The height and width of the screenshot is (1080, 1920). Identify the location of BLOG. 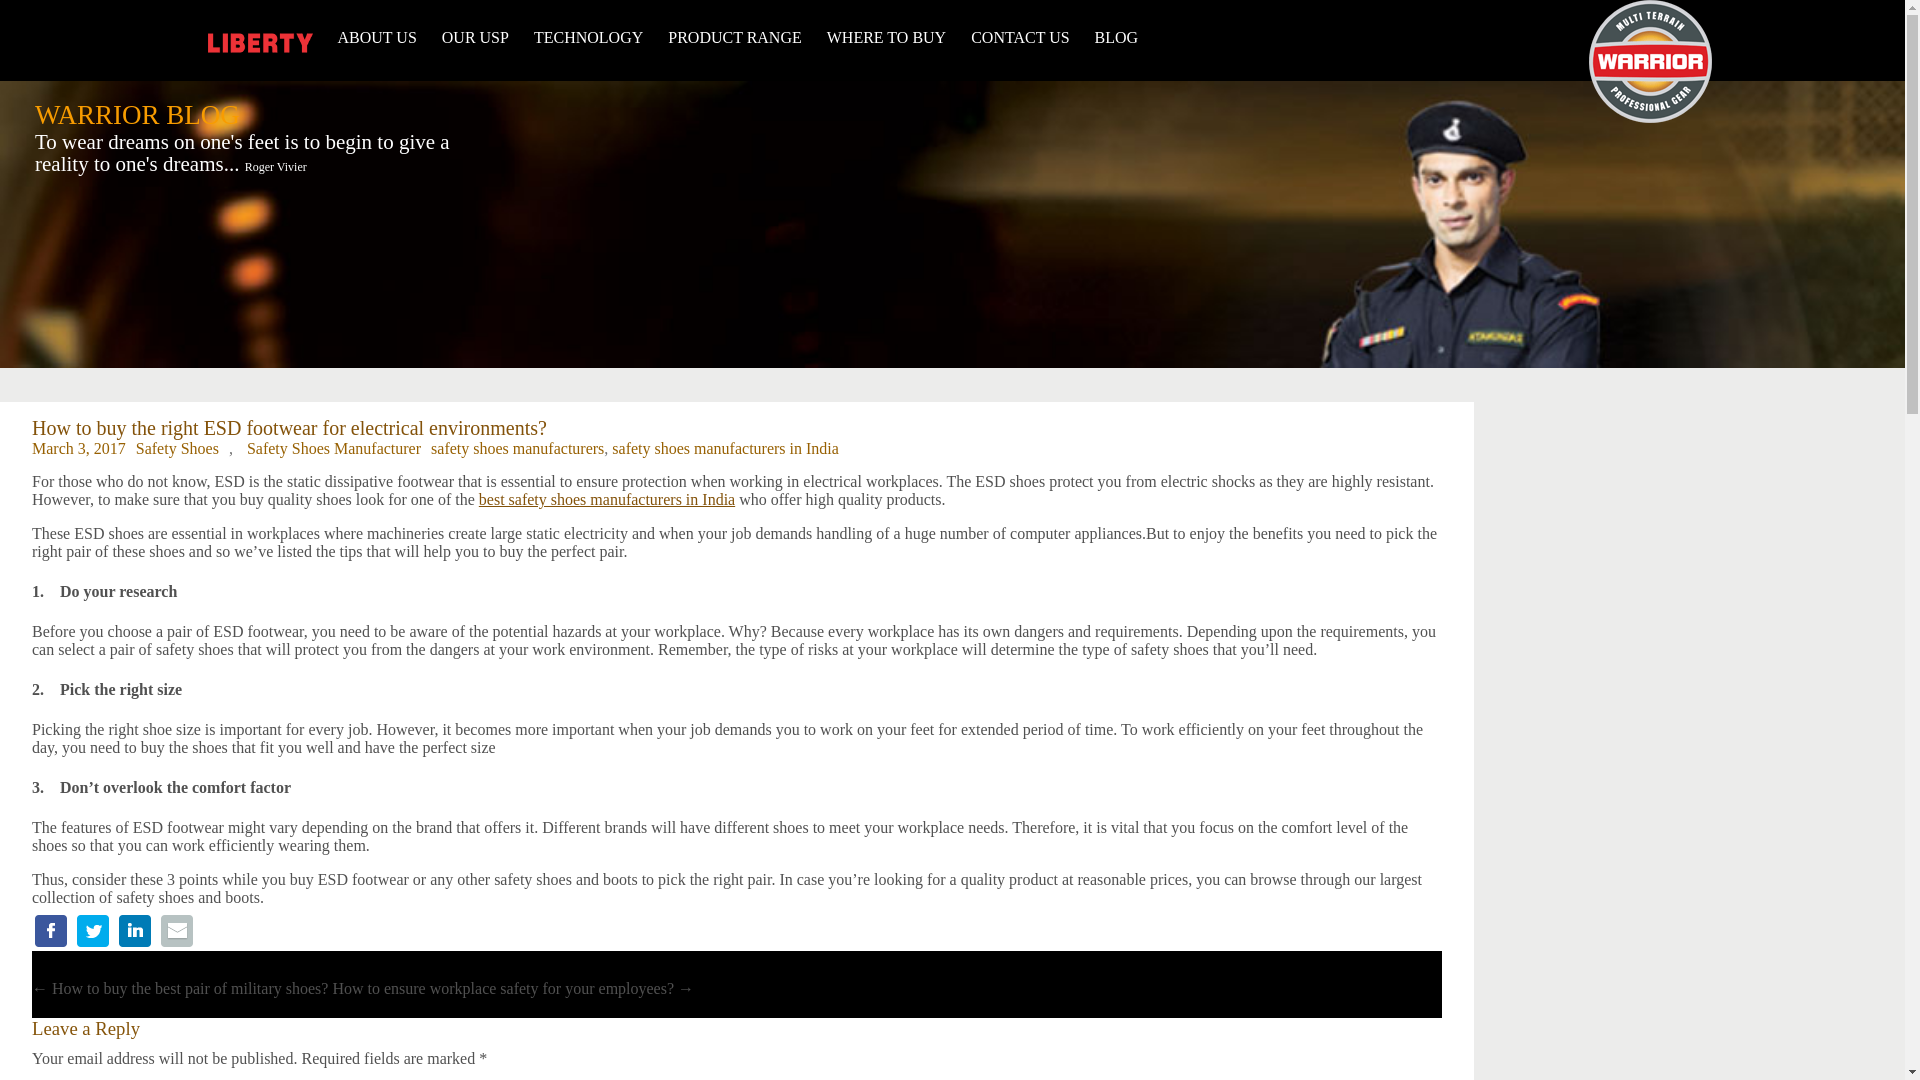
(1116, 38).